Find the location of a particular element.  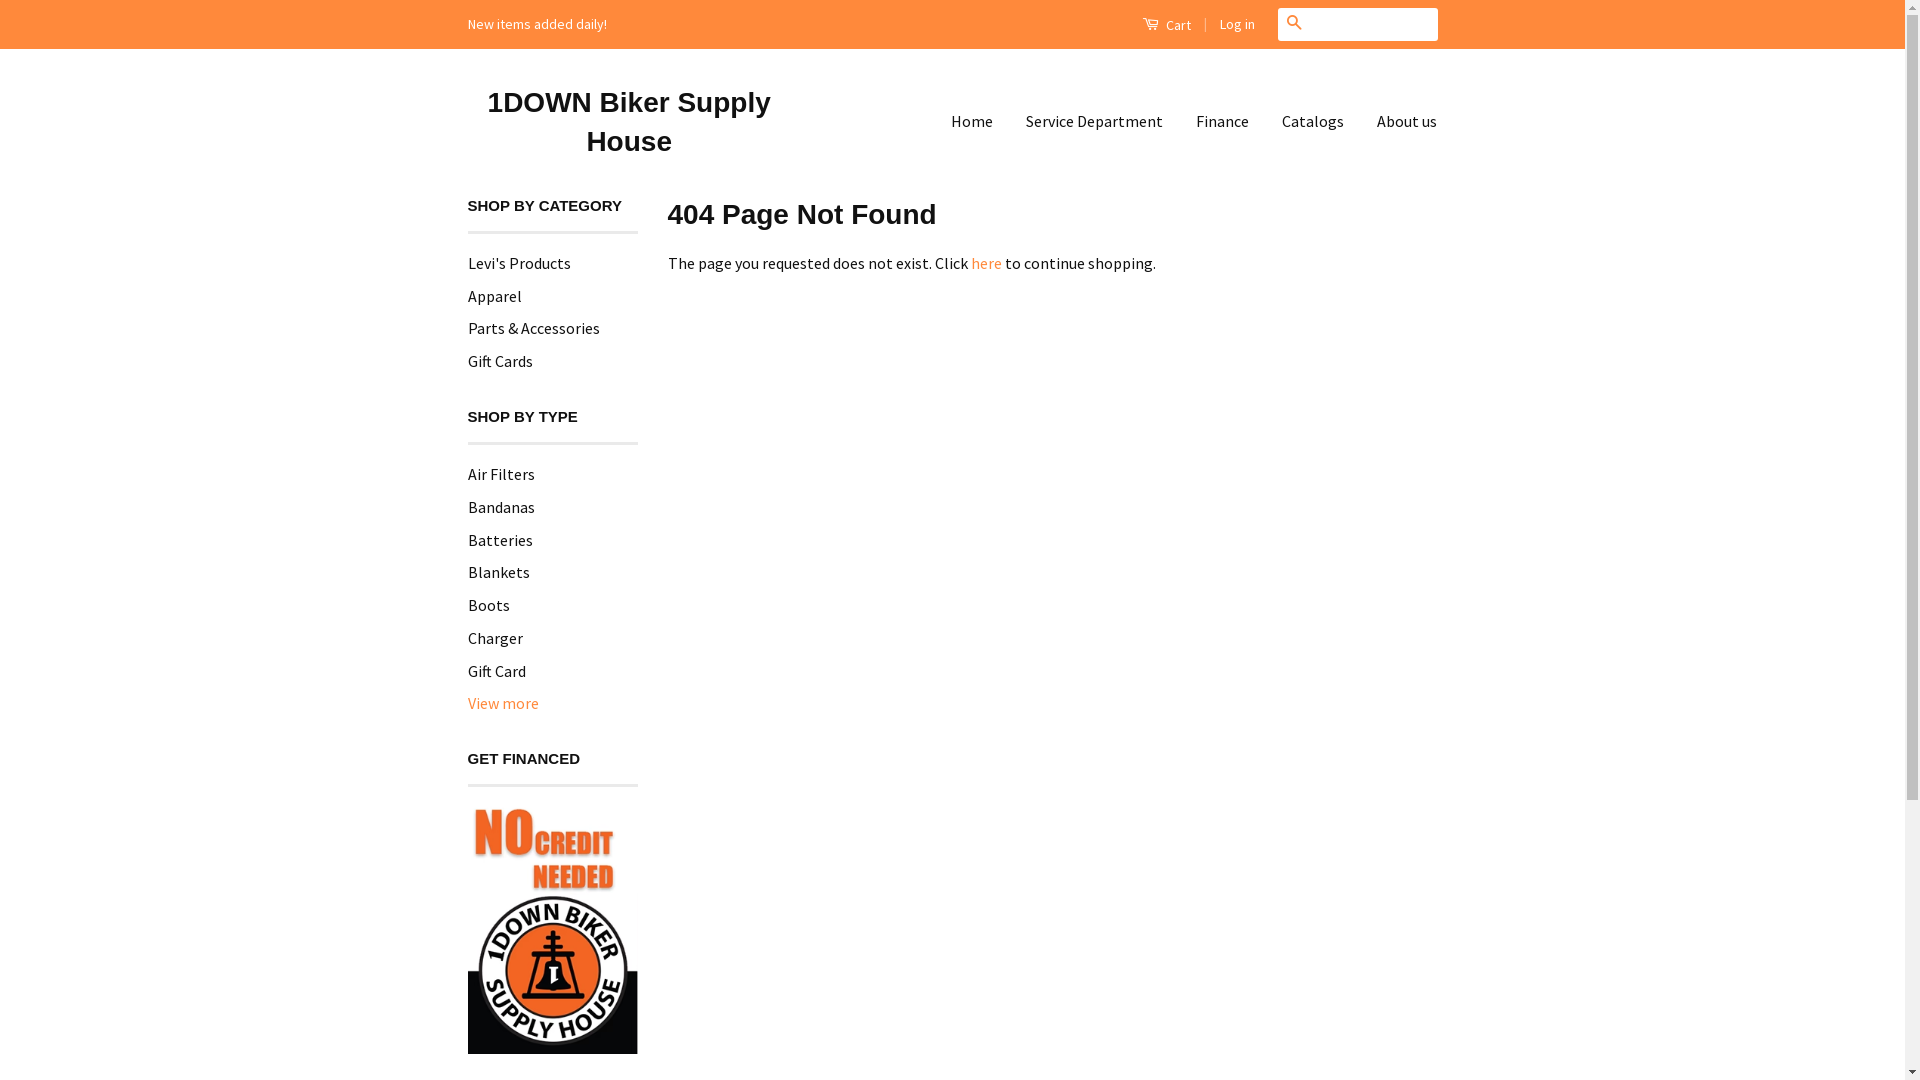

Blankets is located at coordinates (499, 572).